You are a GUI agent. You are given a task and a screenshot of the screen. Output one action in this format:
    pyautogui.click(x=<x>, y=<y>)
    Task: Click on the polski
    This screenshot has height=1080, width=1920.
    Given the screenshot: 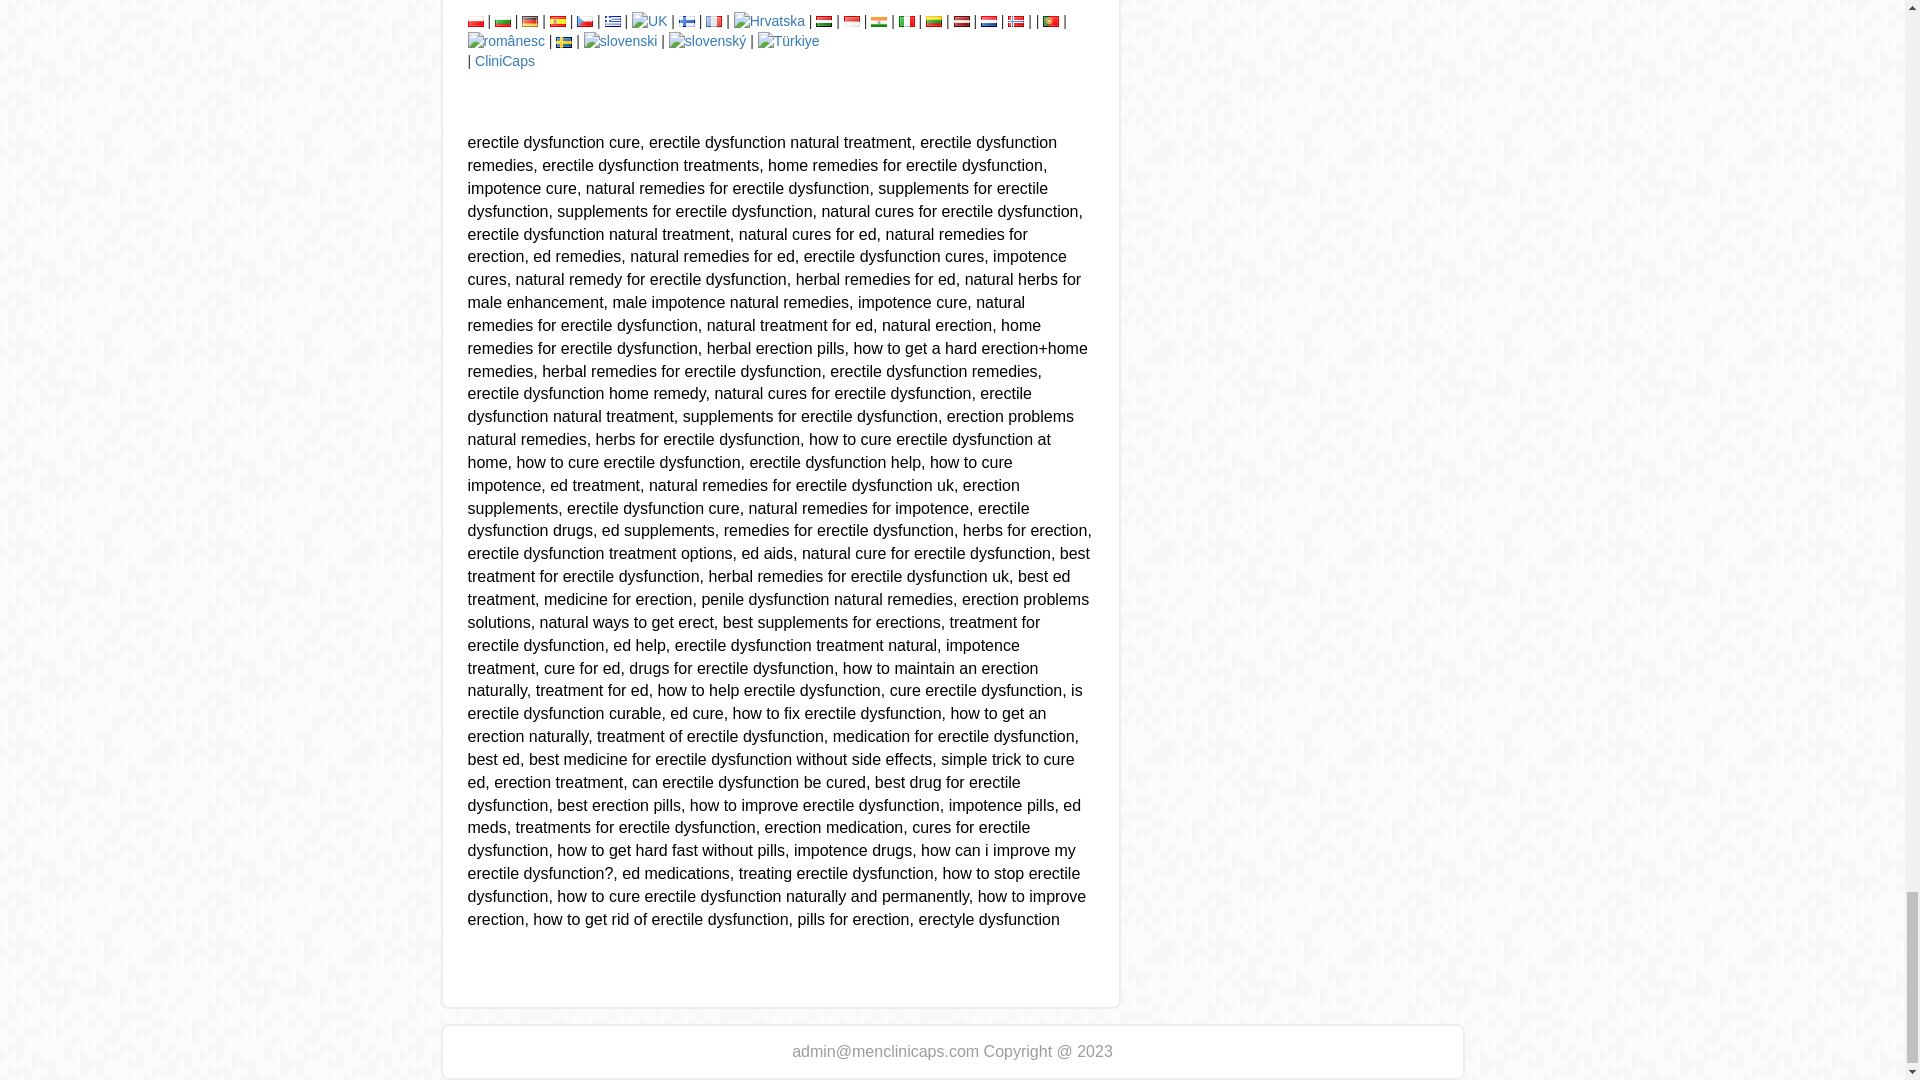 What is the action you would take?
    pyautogui.click(x=476, y=22)
    